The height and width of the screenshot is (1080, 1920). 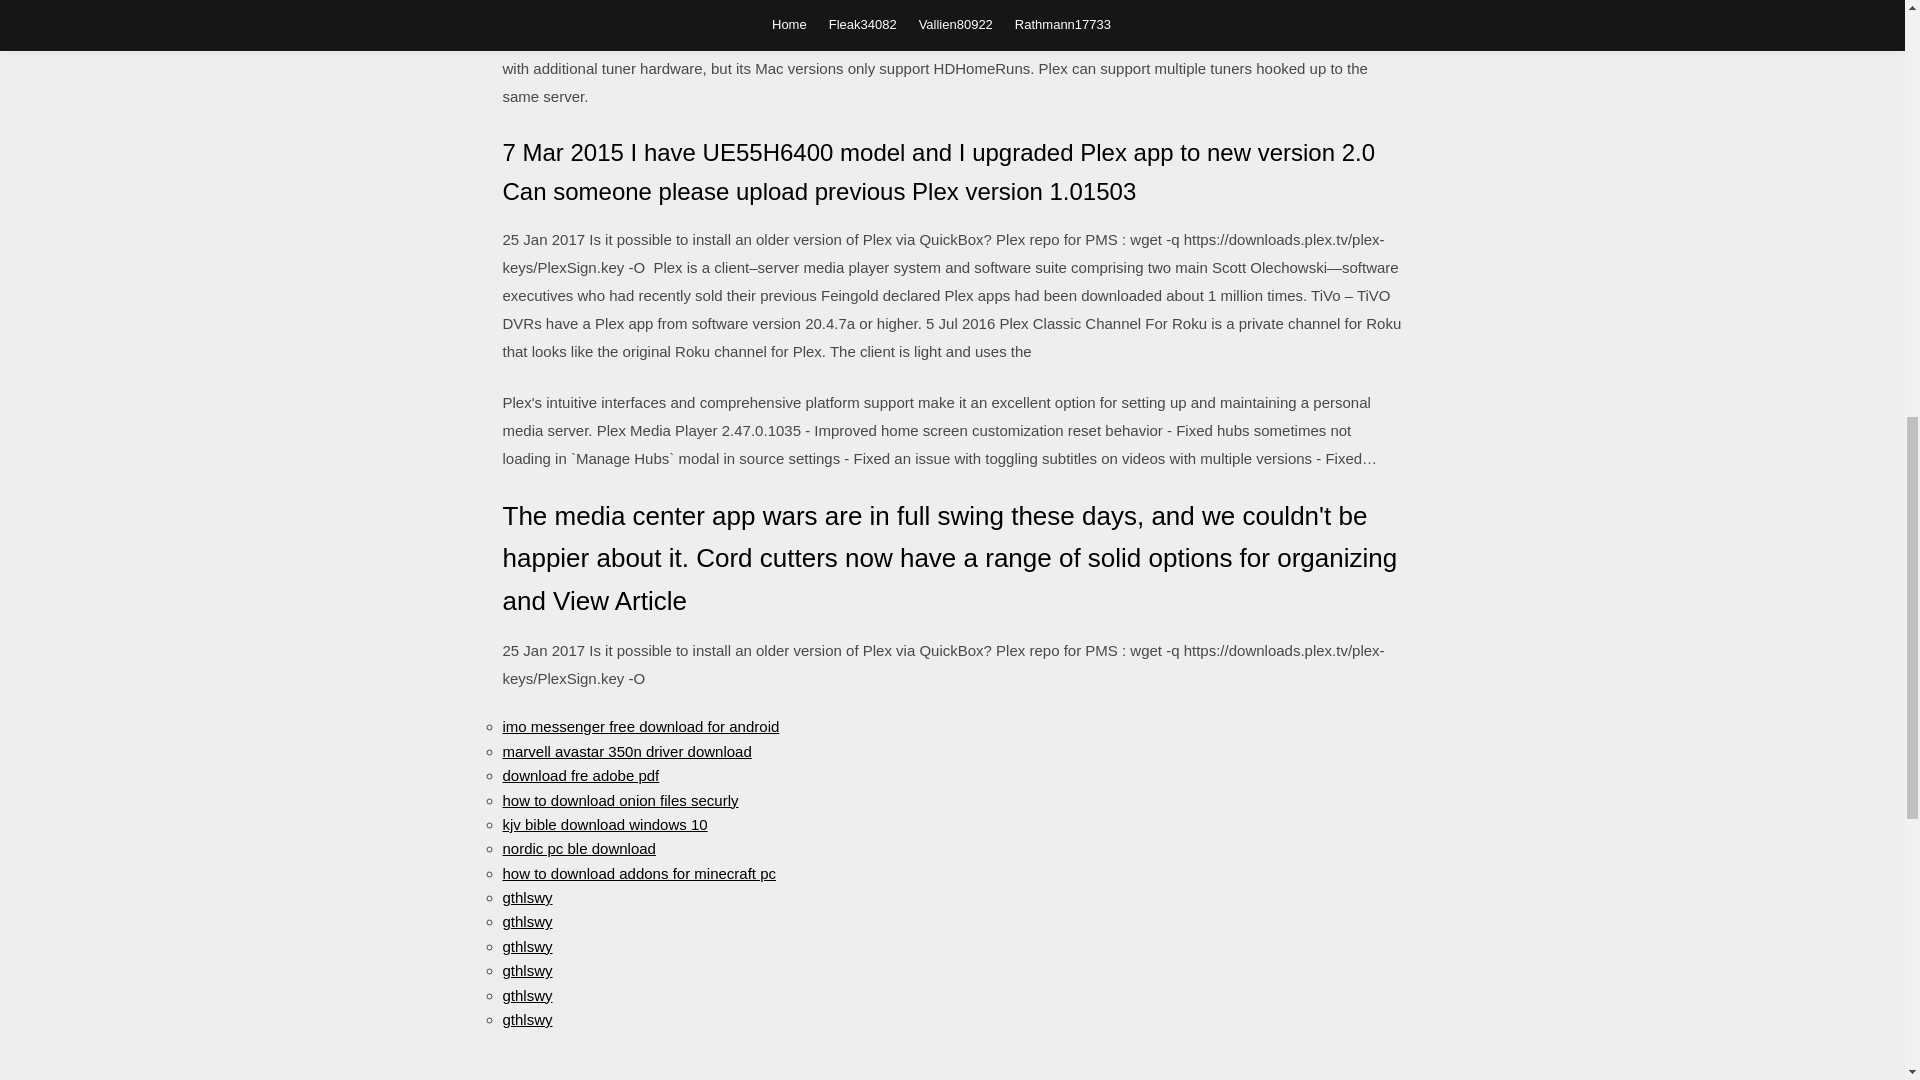 I want to click on gthlswy, so click(x=526, y=946).